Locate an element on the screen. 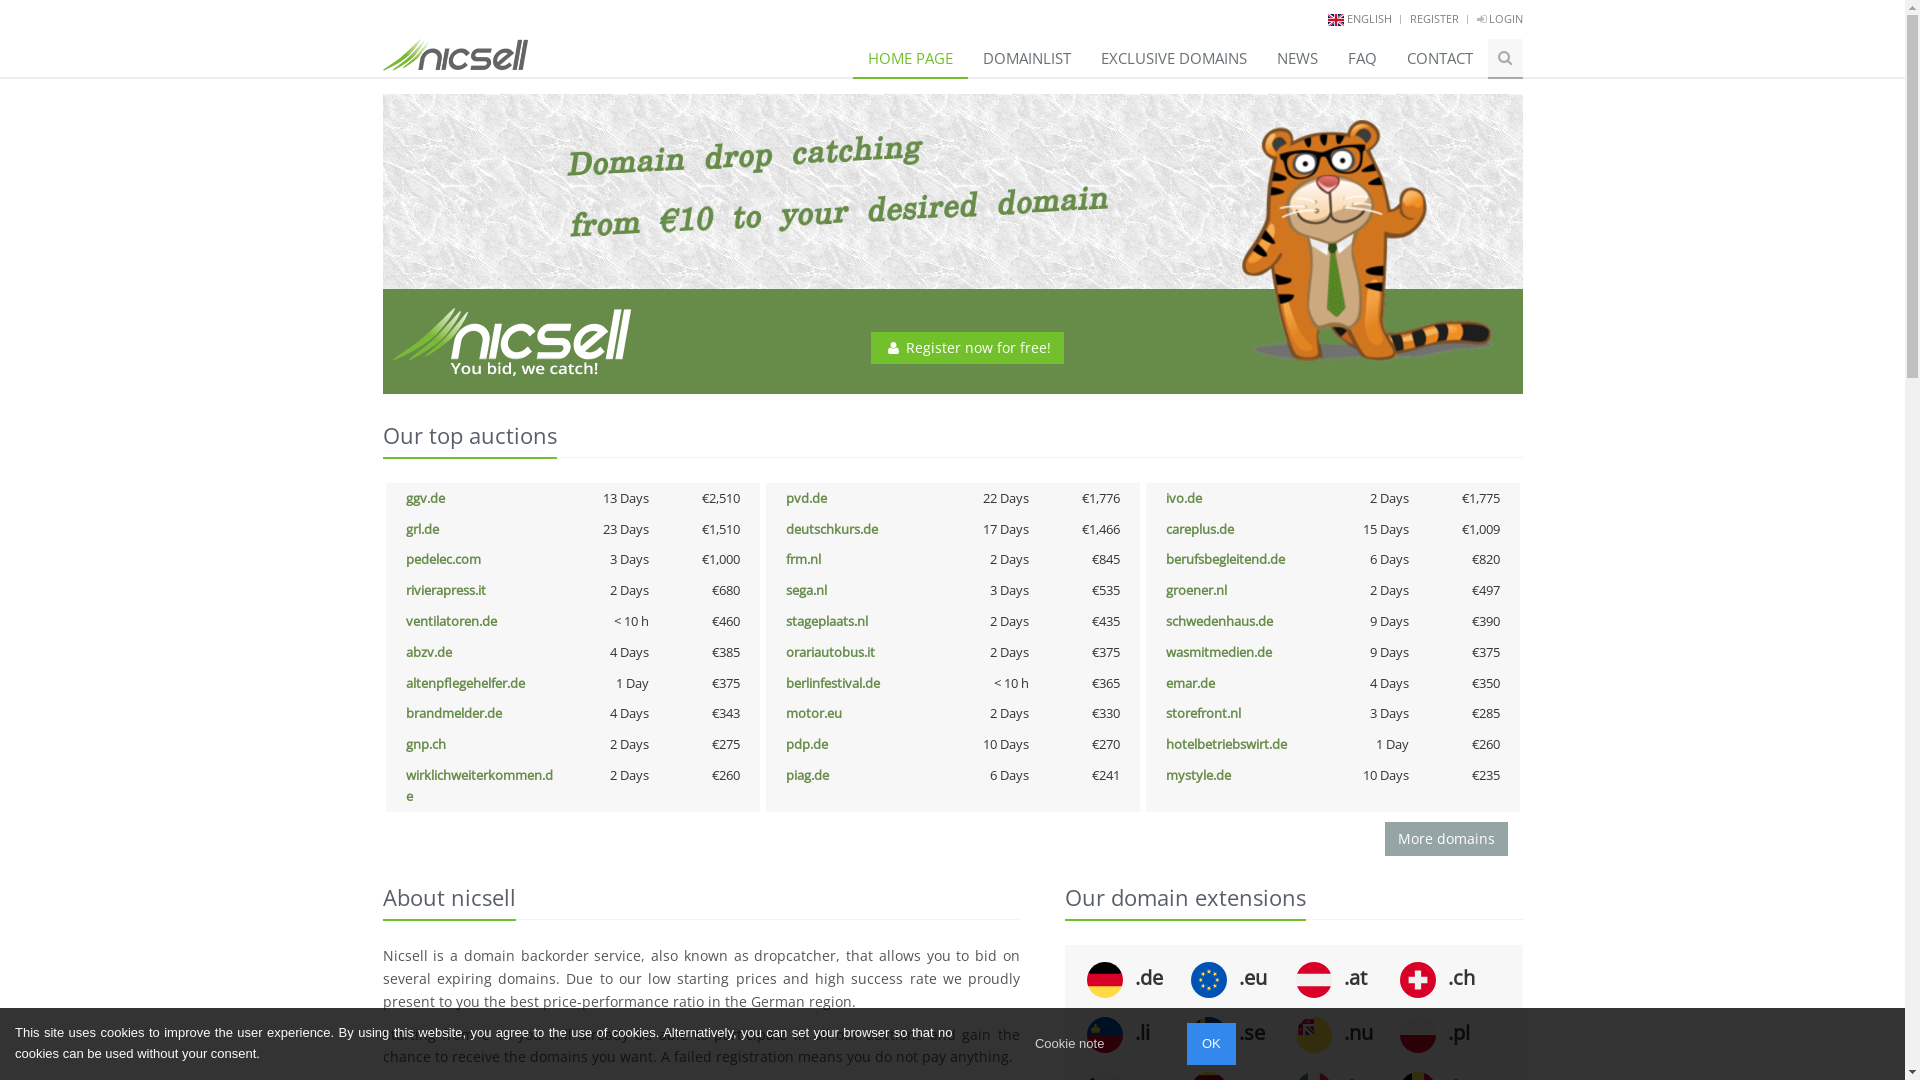  grl.de is located at coordinates (422, 529).